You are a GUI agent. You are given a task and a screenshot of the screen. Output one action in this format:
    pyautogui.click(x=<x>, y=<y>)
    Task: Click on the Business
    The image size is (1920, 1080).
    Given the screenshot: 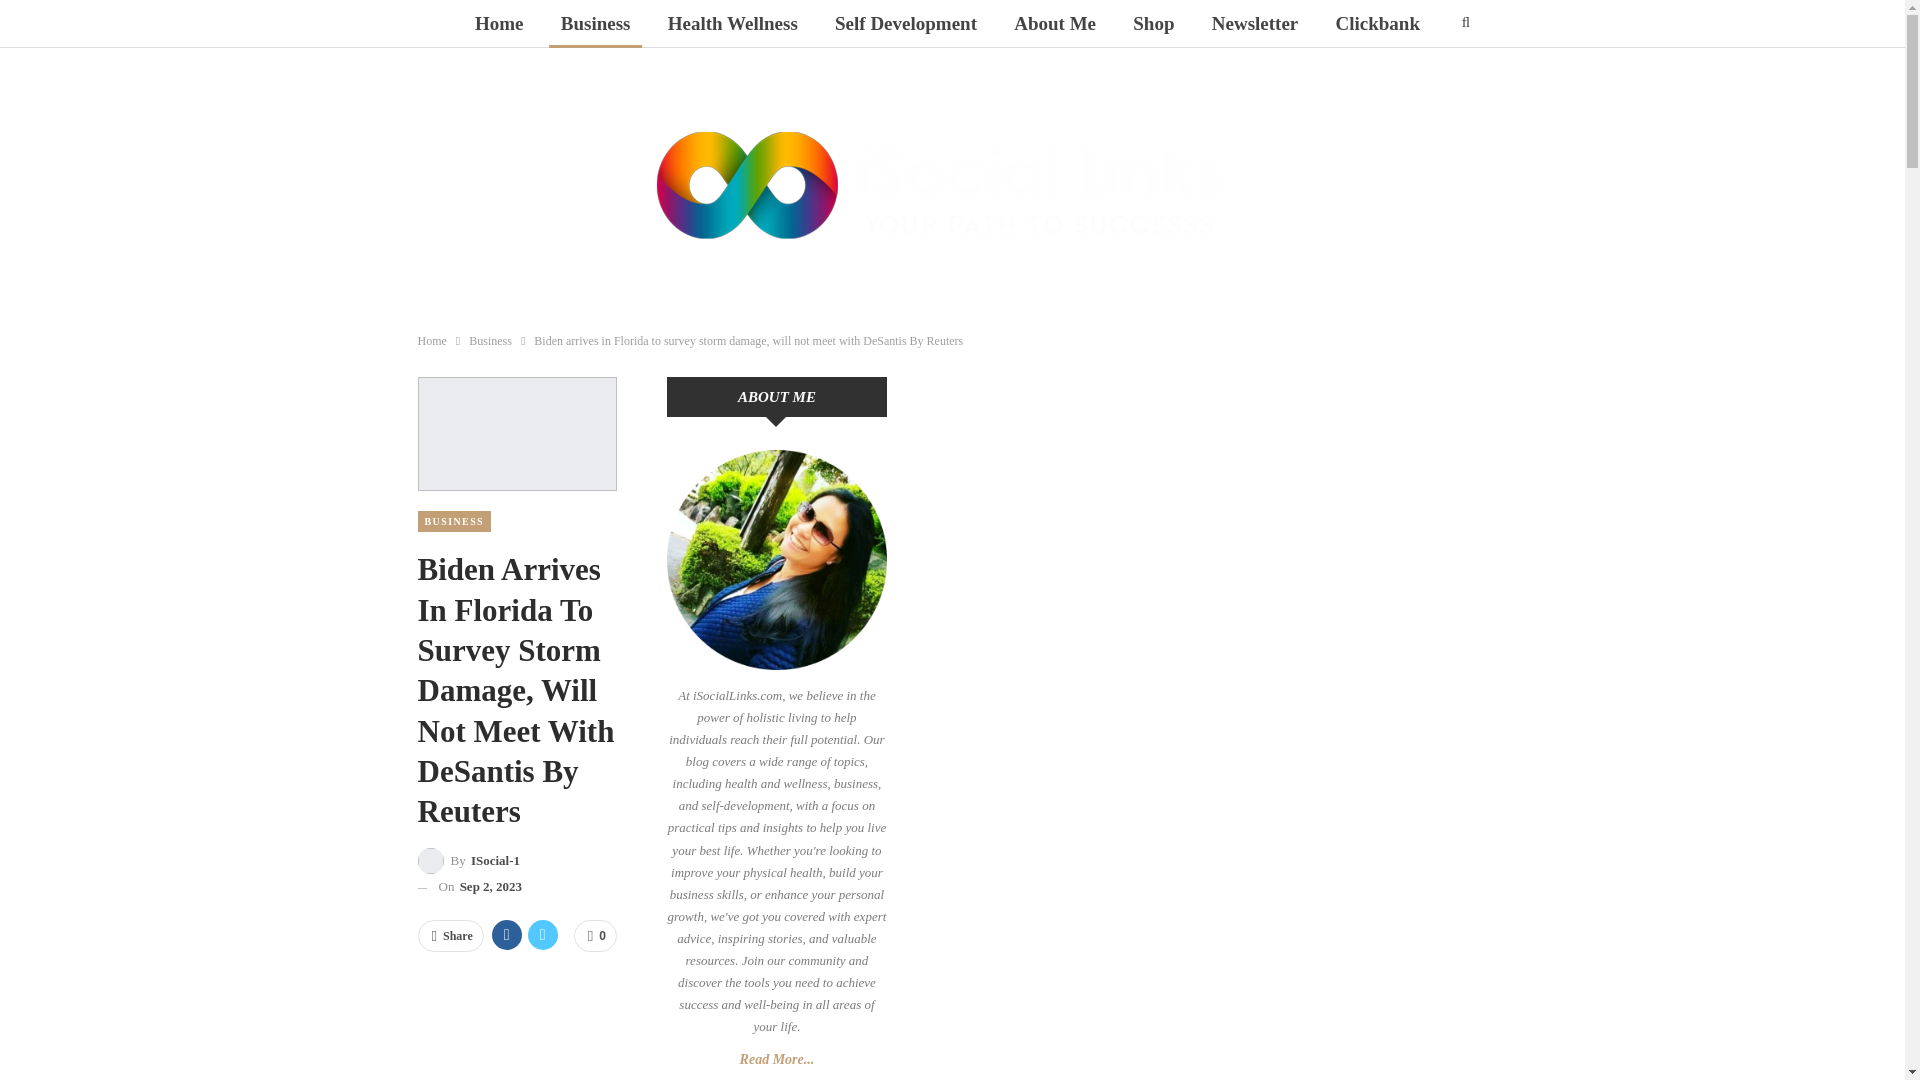 What is the action you would take?
    pyautogui.click(x=596, y=24)
    